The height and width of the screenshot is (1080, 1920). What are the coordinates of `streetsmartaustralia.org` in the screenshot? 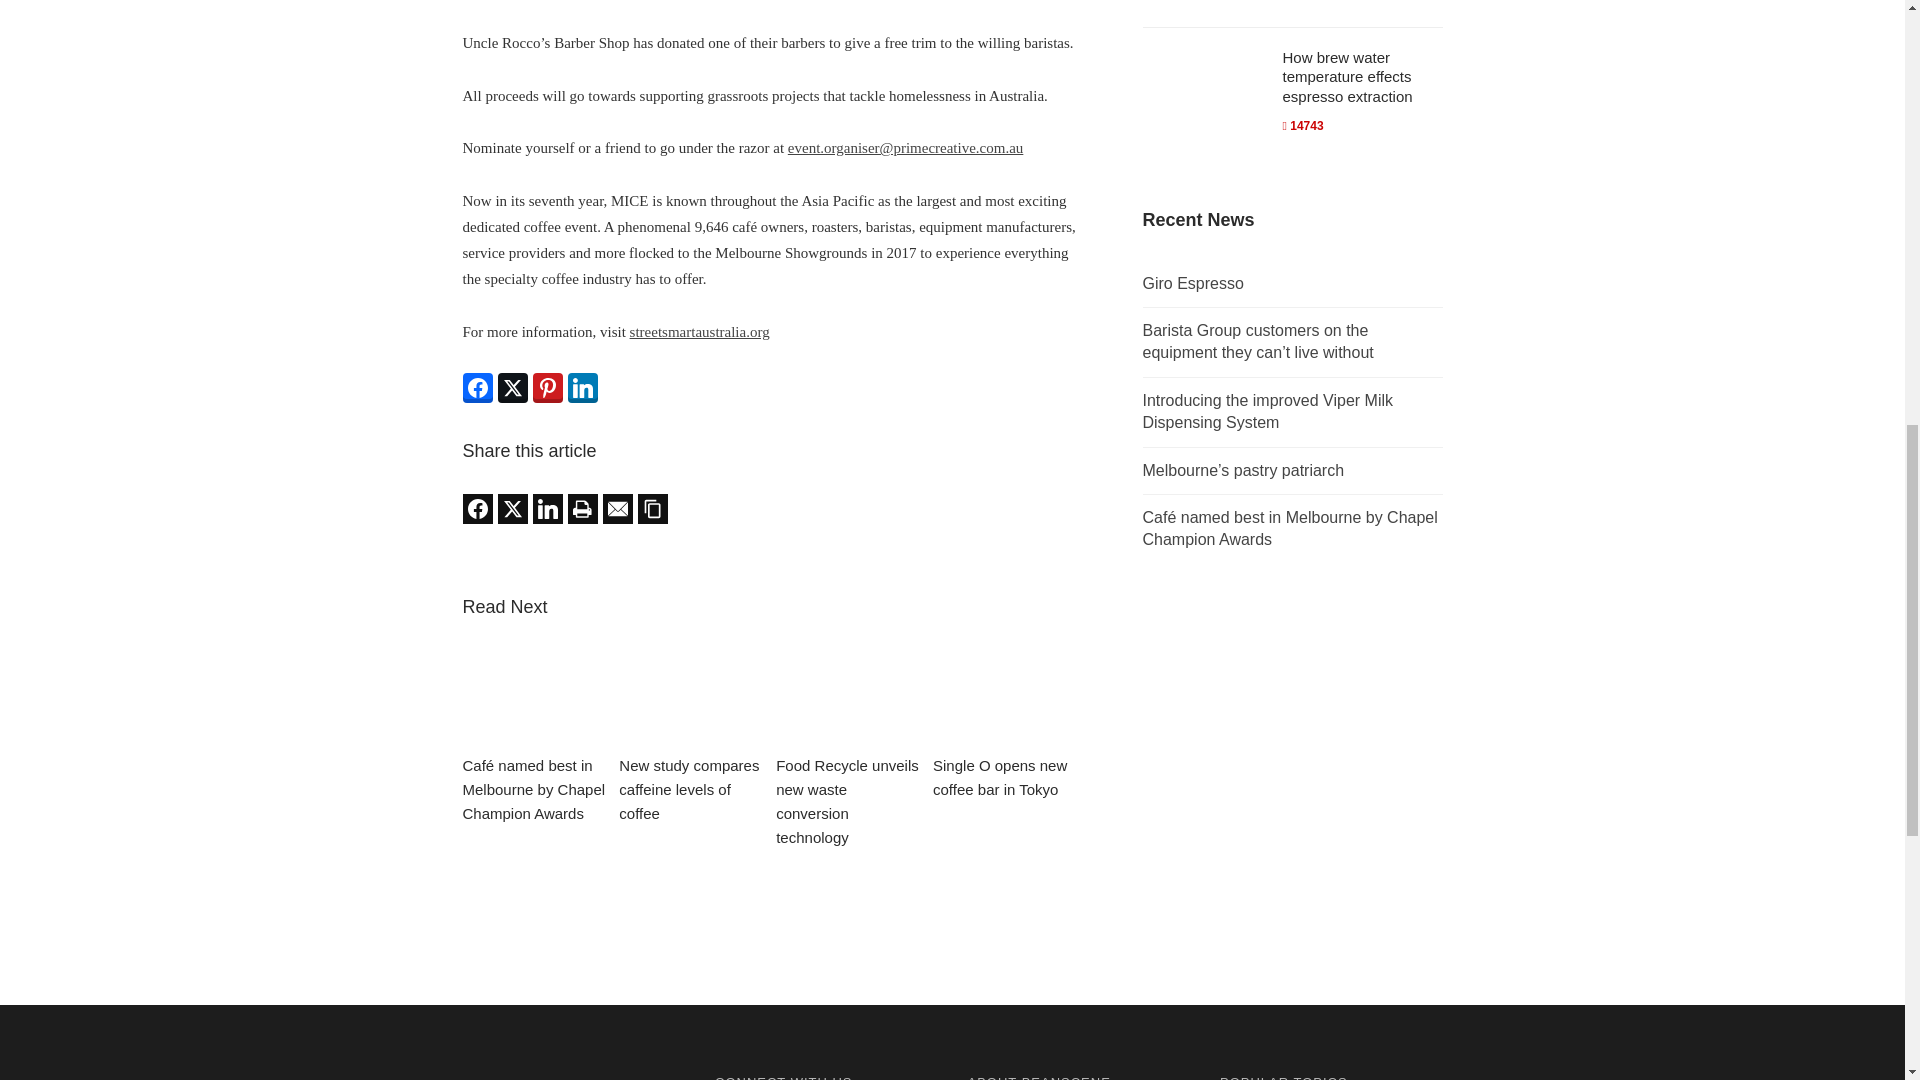 It's located at (699, 332).